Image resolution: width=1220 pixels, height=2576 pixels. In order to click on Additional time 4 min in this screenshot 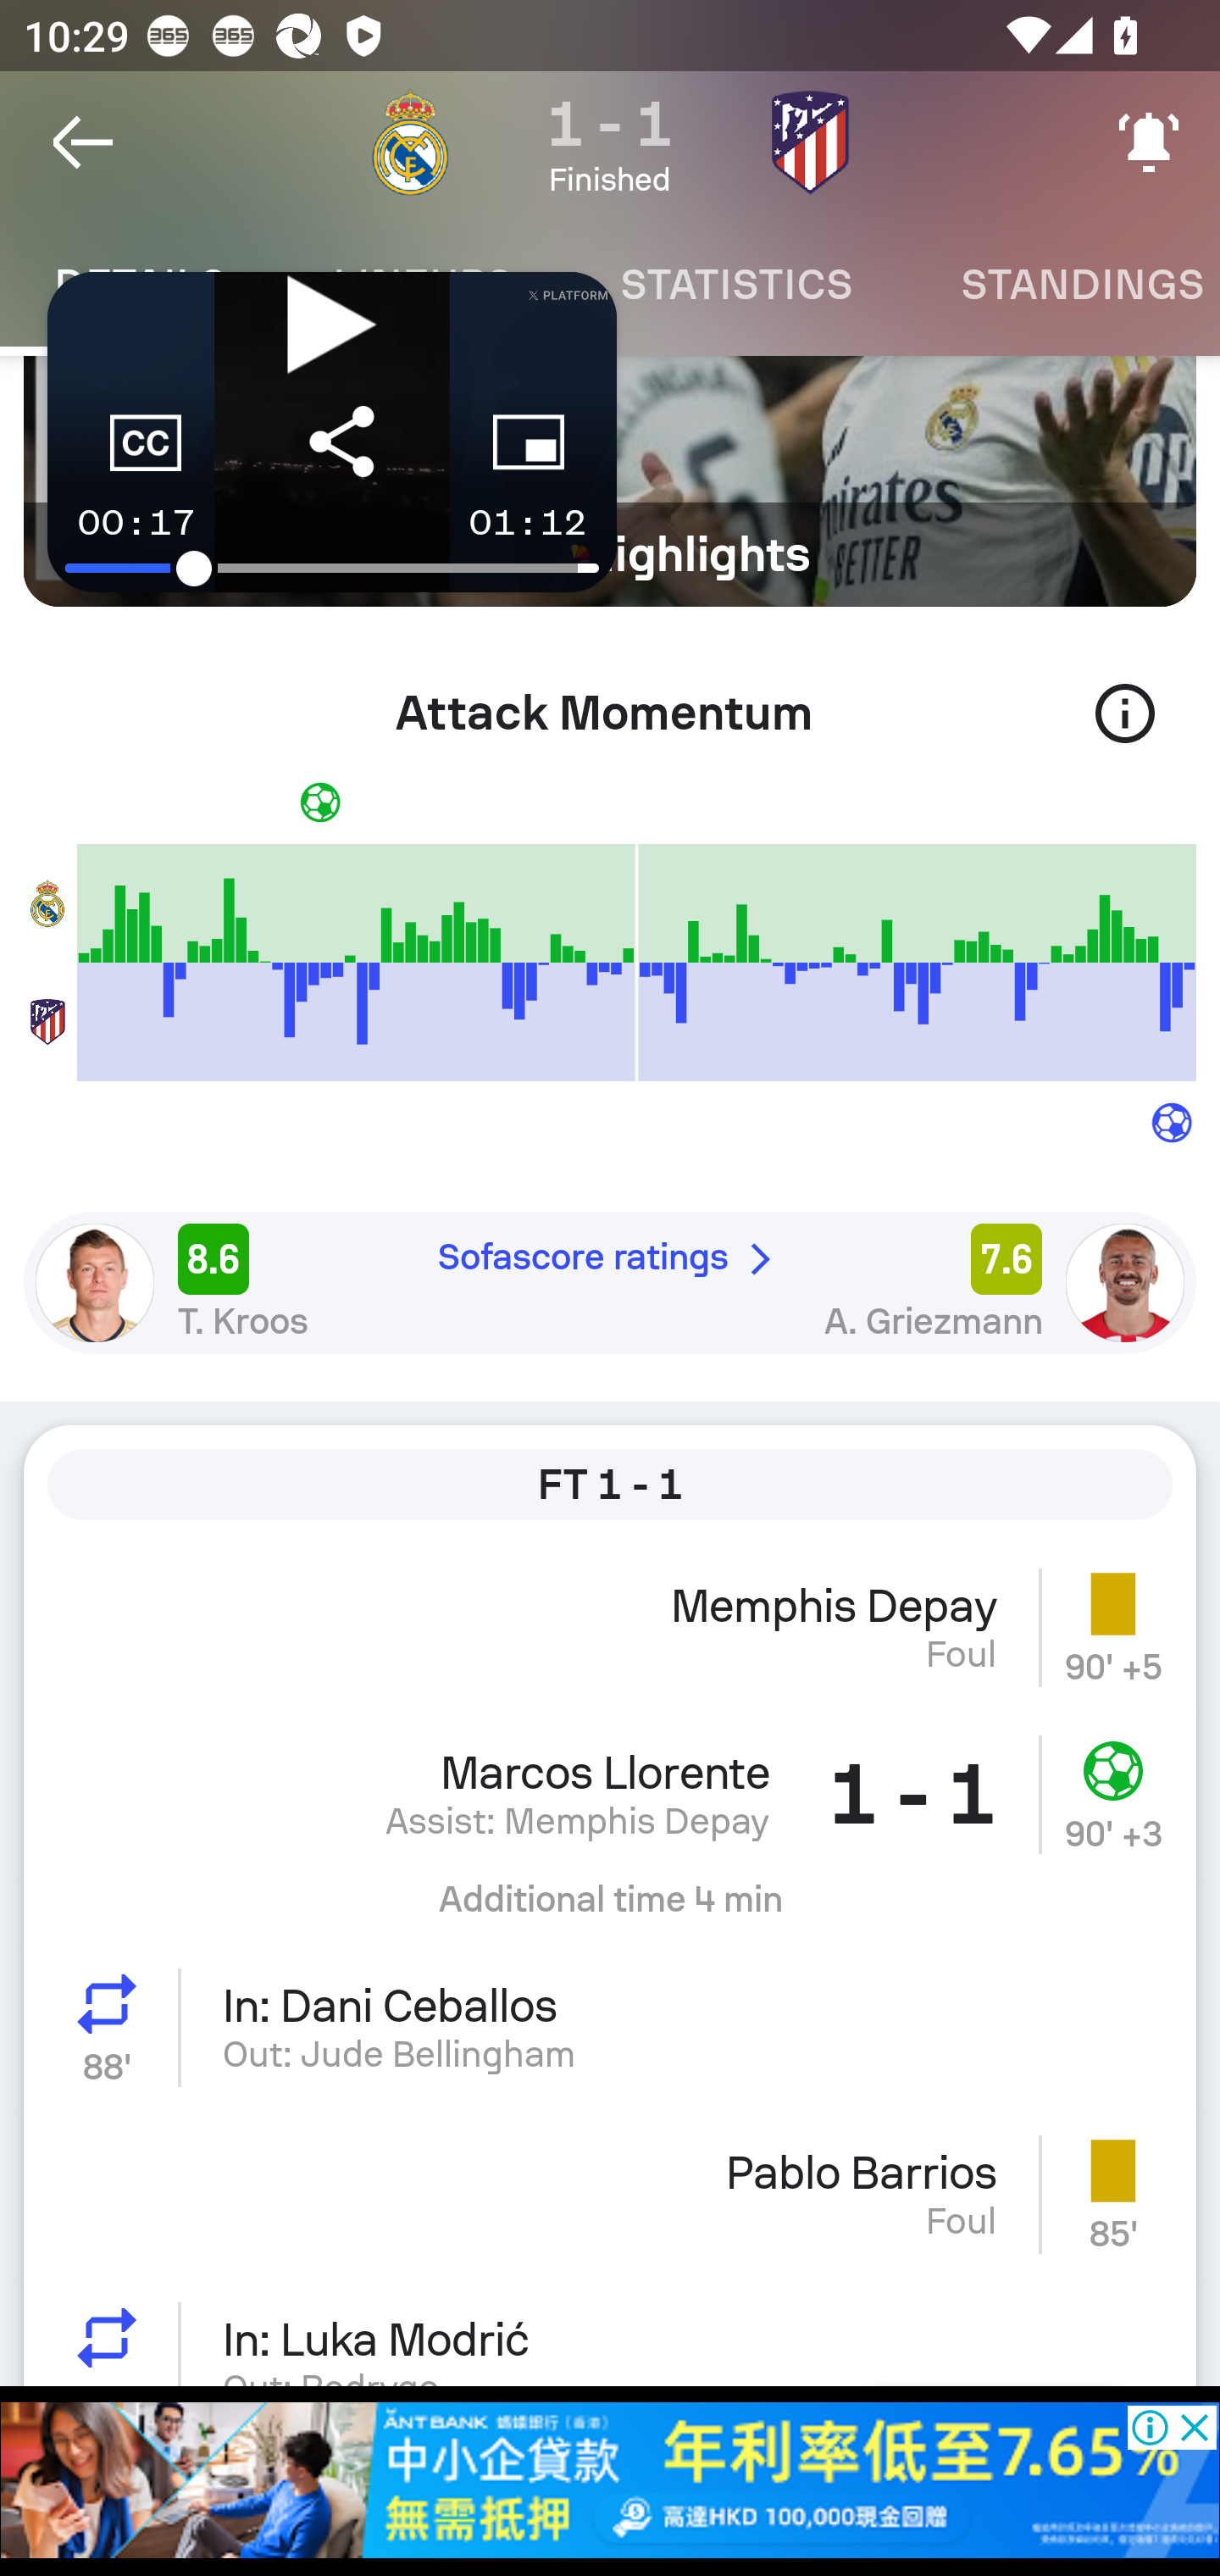, I will do `click(610, 1912)`.